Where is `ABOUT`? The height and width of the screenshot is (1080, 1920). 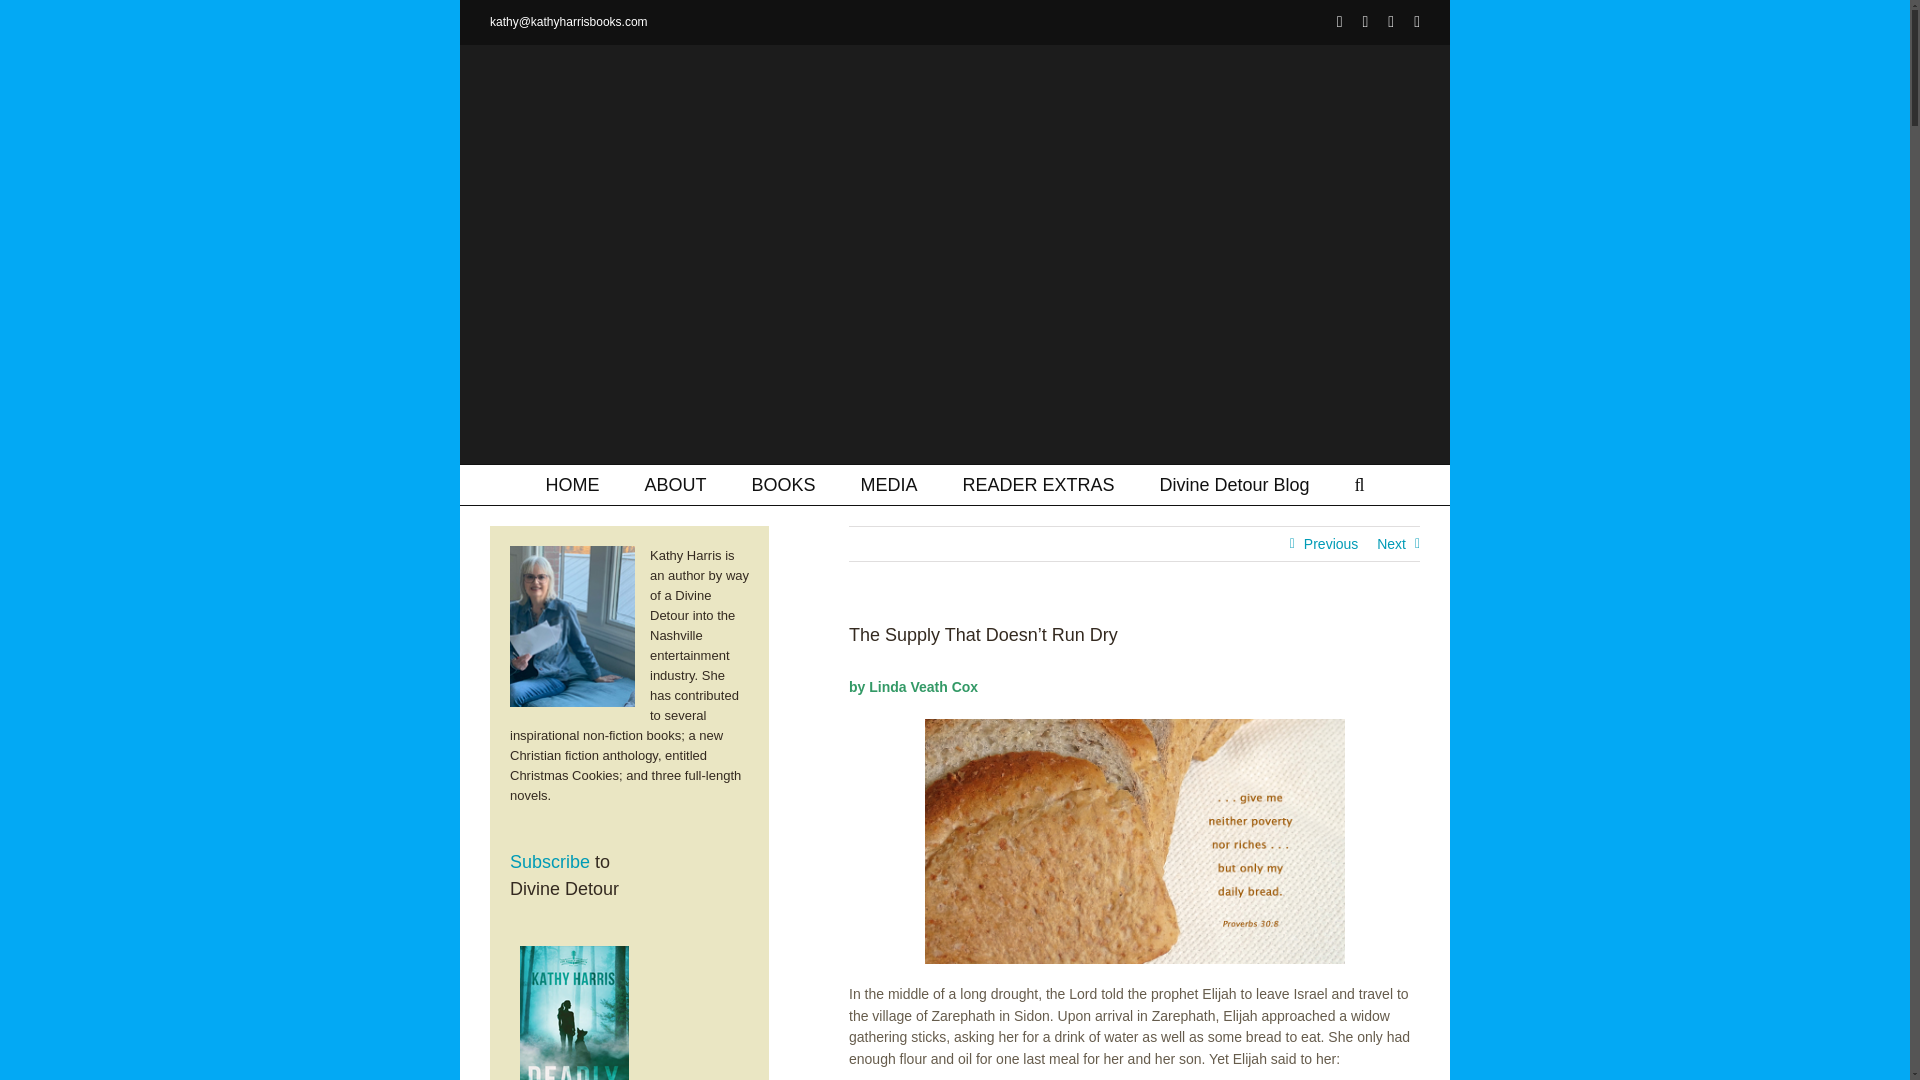
ABOUT is located at coordinates (674, 485).